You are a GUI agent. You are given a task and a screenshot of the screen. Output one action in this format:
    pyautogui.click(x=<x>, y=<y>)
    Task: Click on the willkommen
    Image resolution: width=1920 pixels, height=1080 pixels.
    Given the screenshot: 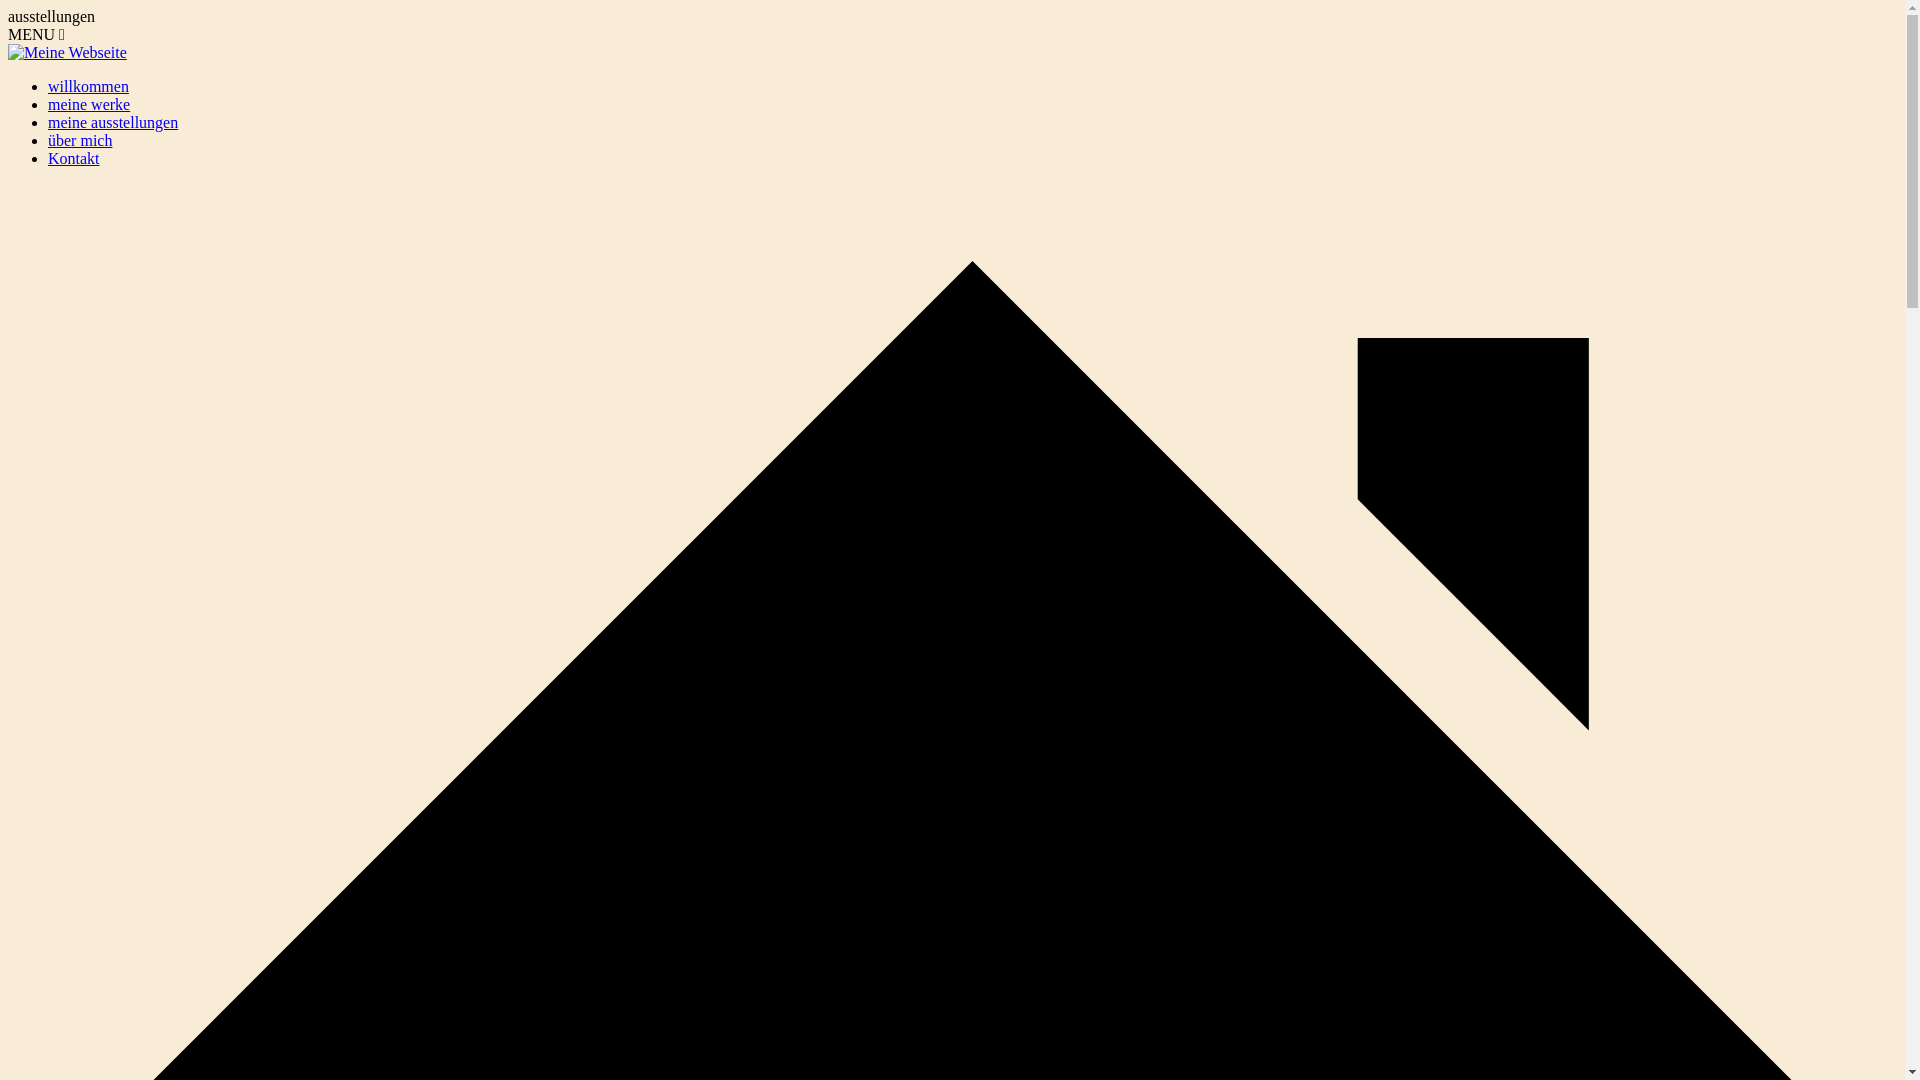 What is the action you would take?
    pyautogui.click(x=88, y=86)
    